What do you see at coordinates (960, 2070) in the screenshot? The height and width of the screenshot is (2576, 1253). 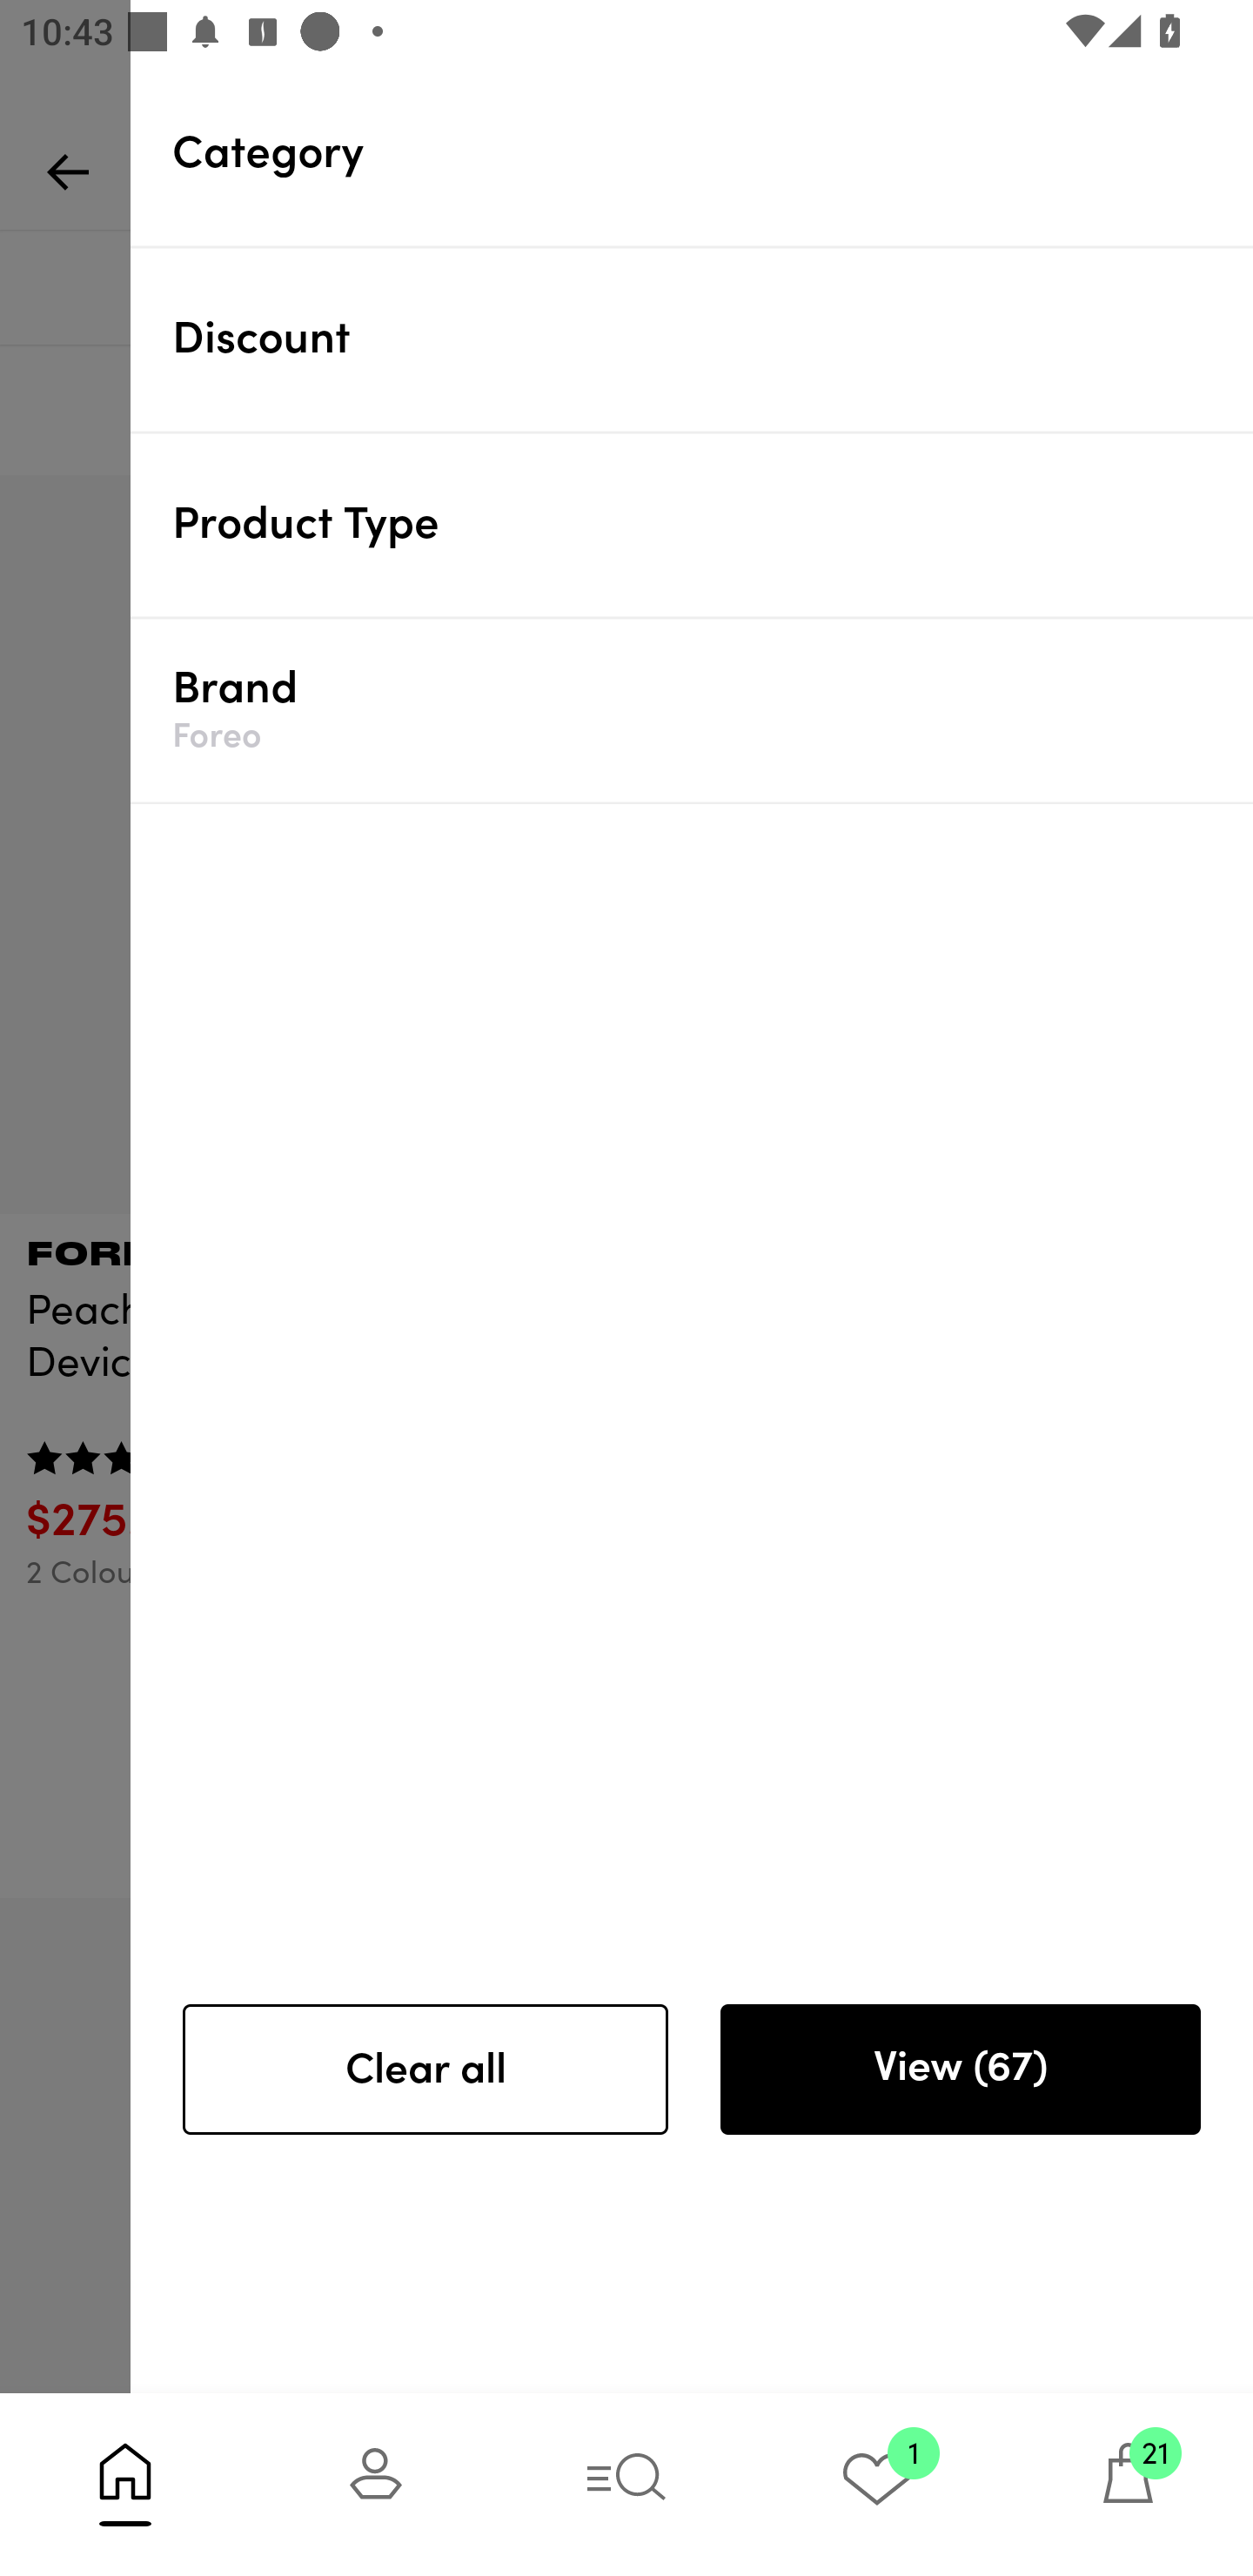 I see `View (67)` at bounding box center [960, 2070].